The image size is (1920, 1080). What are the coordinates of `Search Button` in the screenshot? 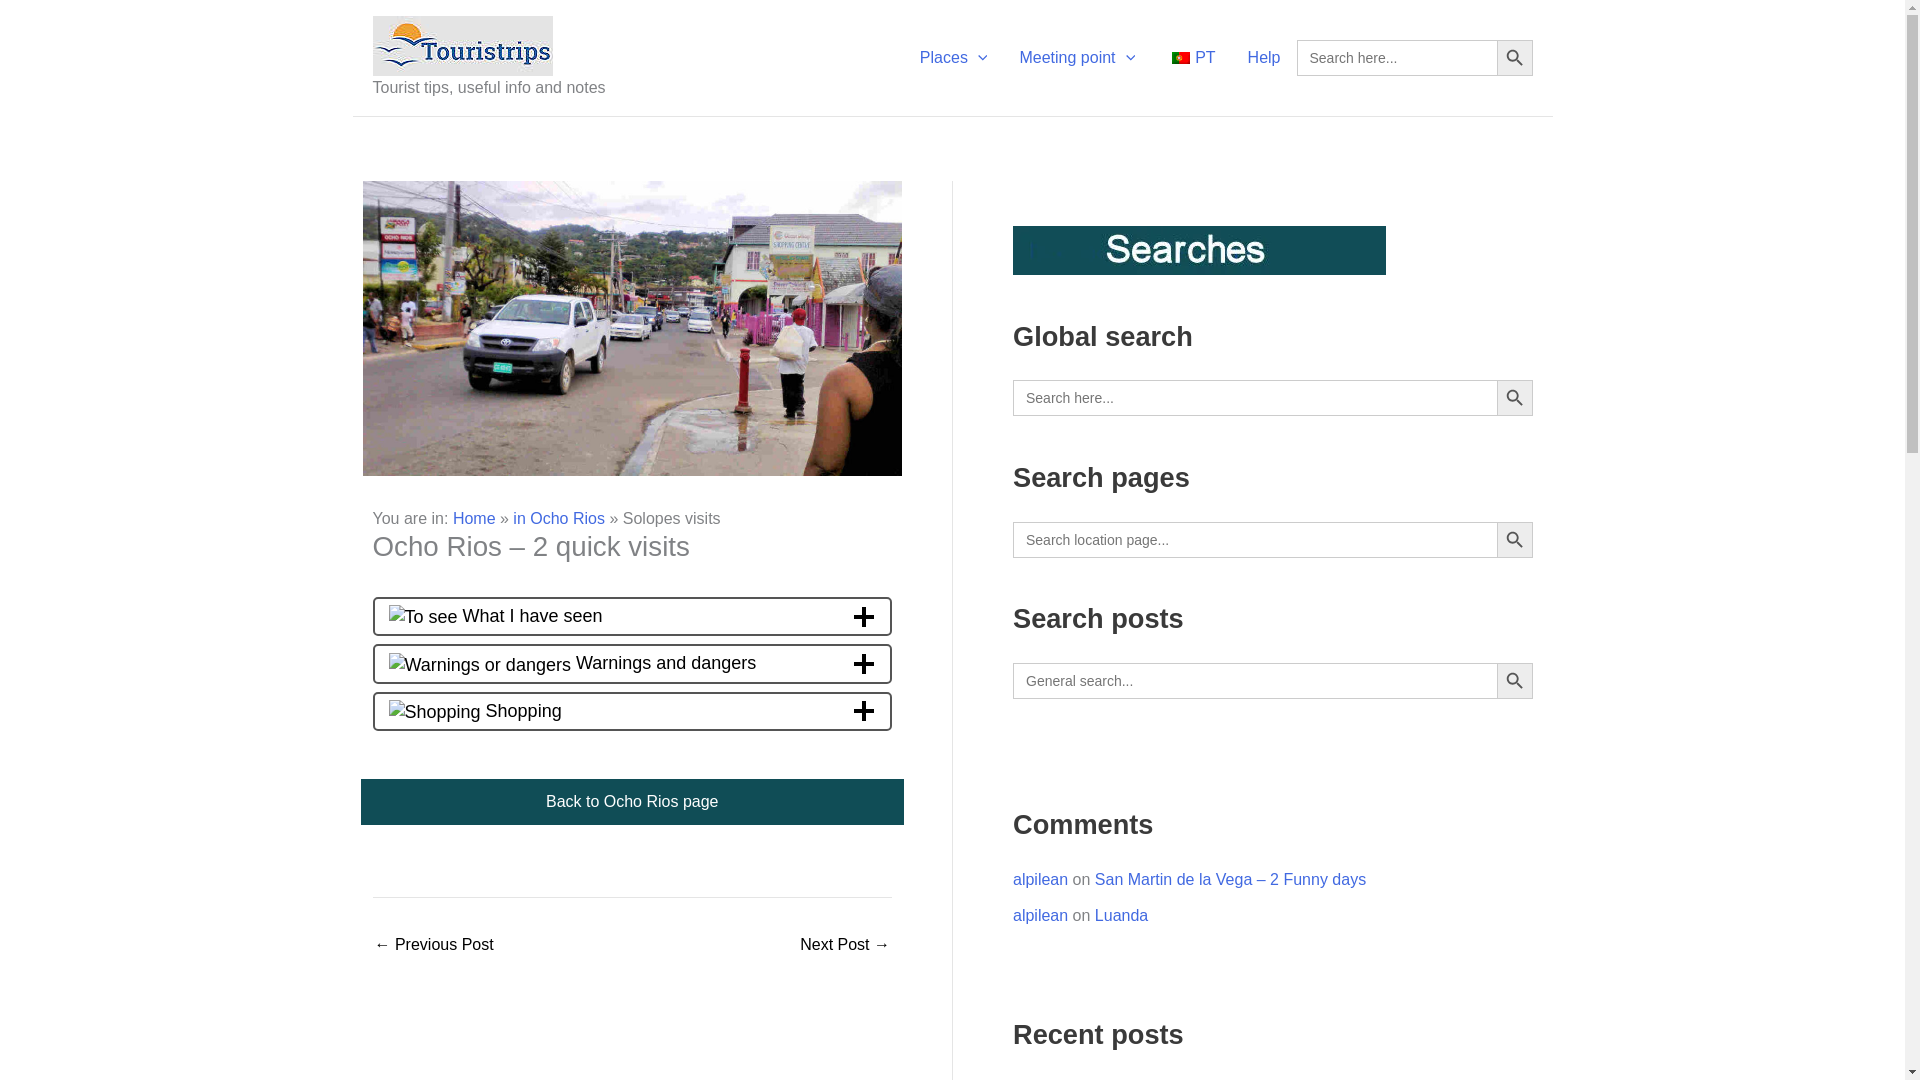 It's located at (1514, 57).